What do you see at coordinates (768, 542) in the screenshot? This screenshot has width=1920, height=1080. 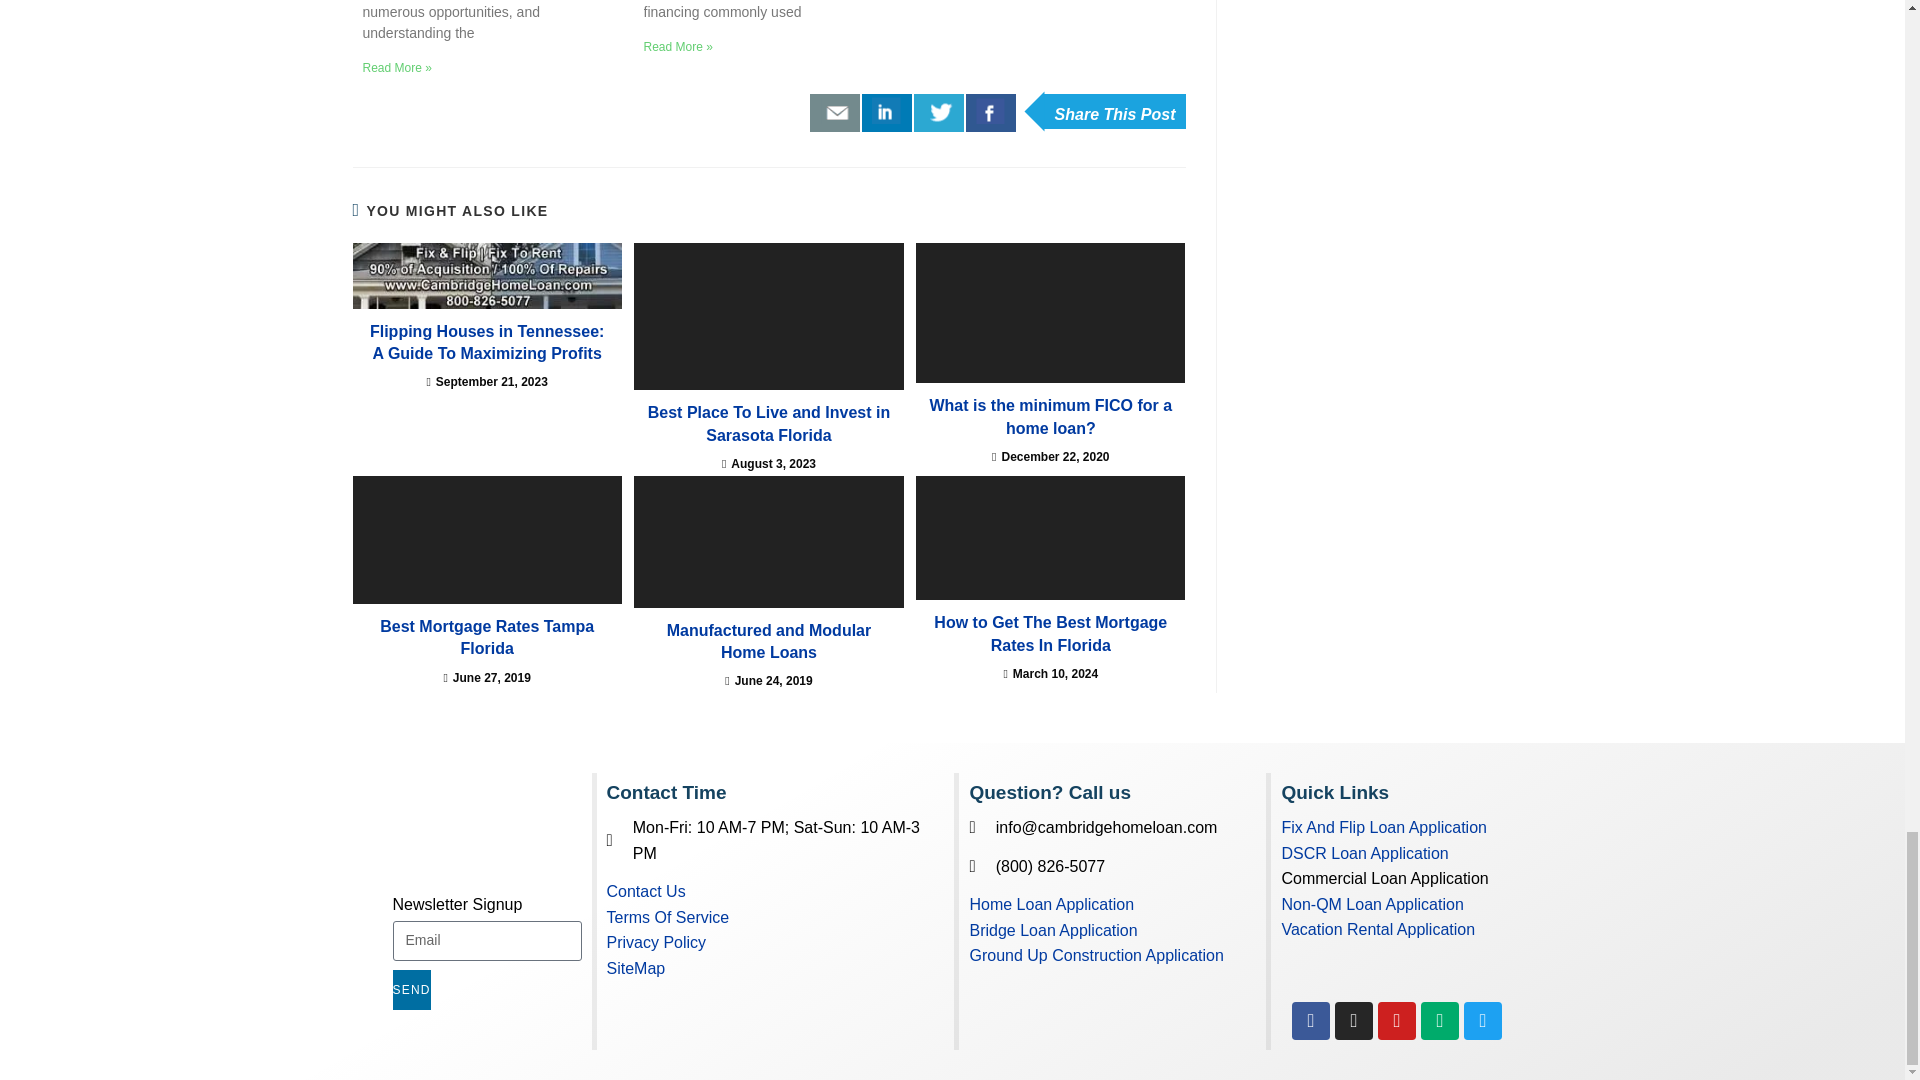 I see `Manufactured and Modular Home Loans` at bounding box center [768, 542].